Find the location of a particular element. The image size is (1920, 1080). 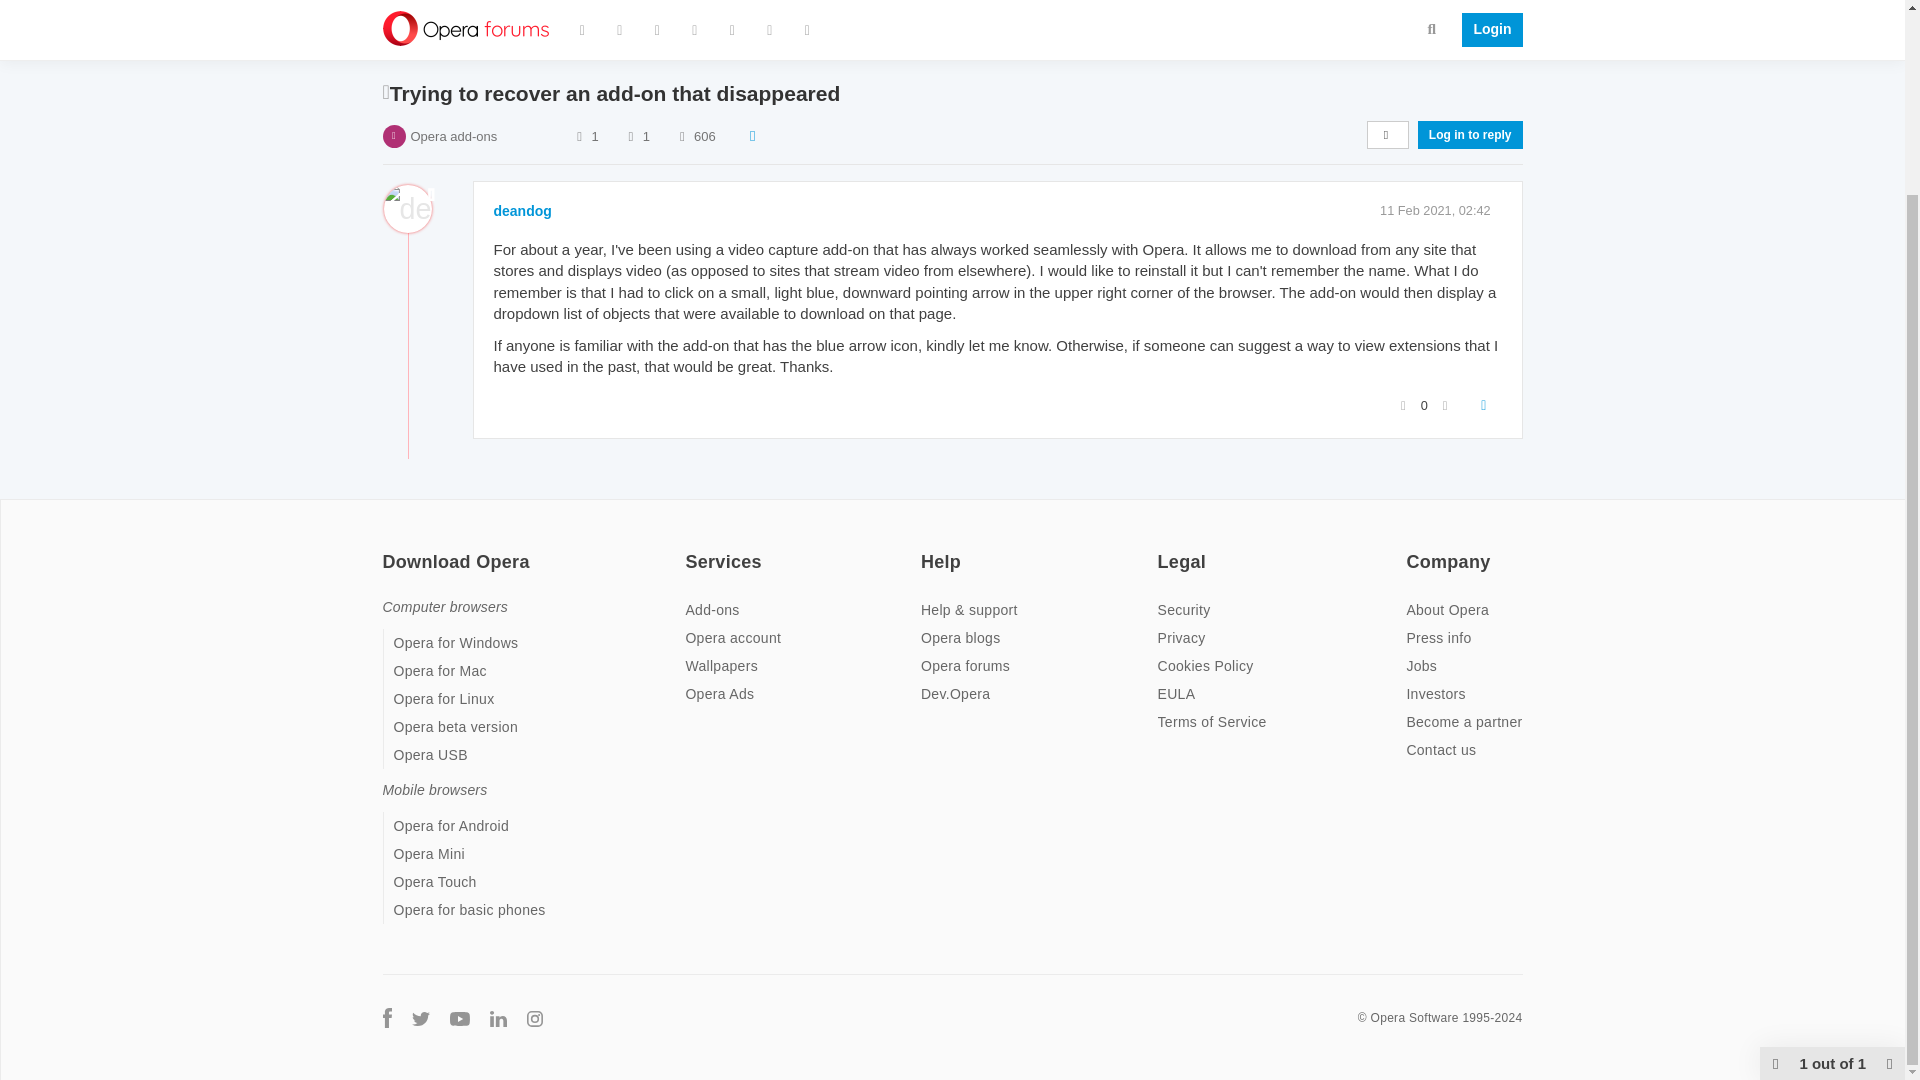

Log in to reply is located at coordinates (1470, 134).